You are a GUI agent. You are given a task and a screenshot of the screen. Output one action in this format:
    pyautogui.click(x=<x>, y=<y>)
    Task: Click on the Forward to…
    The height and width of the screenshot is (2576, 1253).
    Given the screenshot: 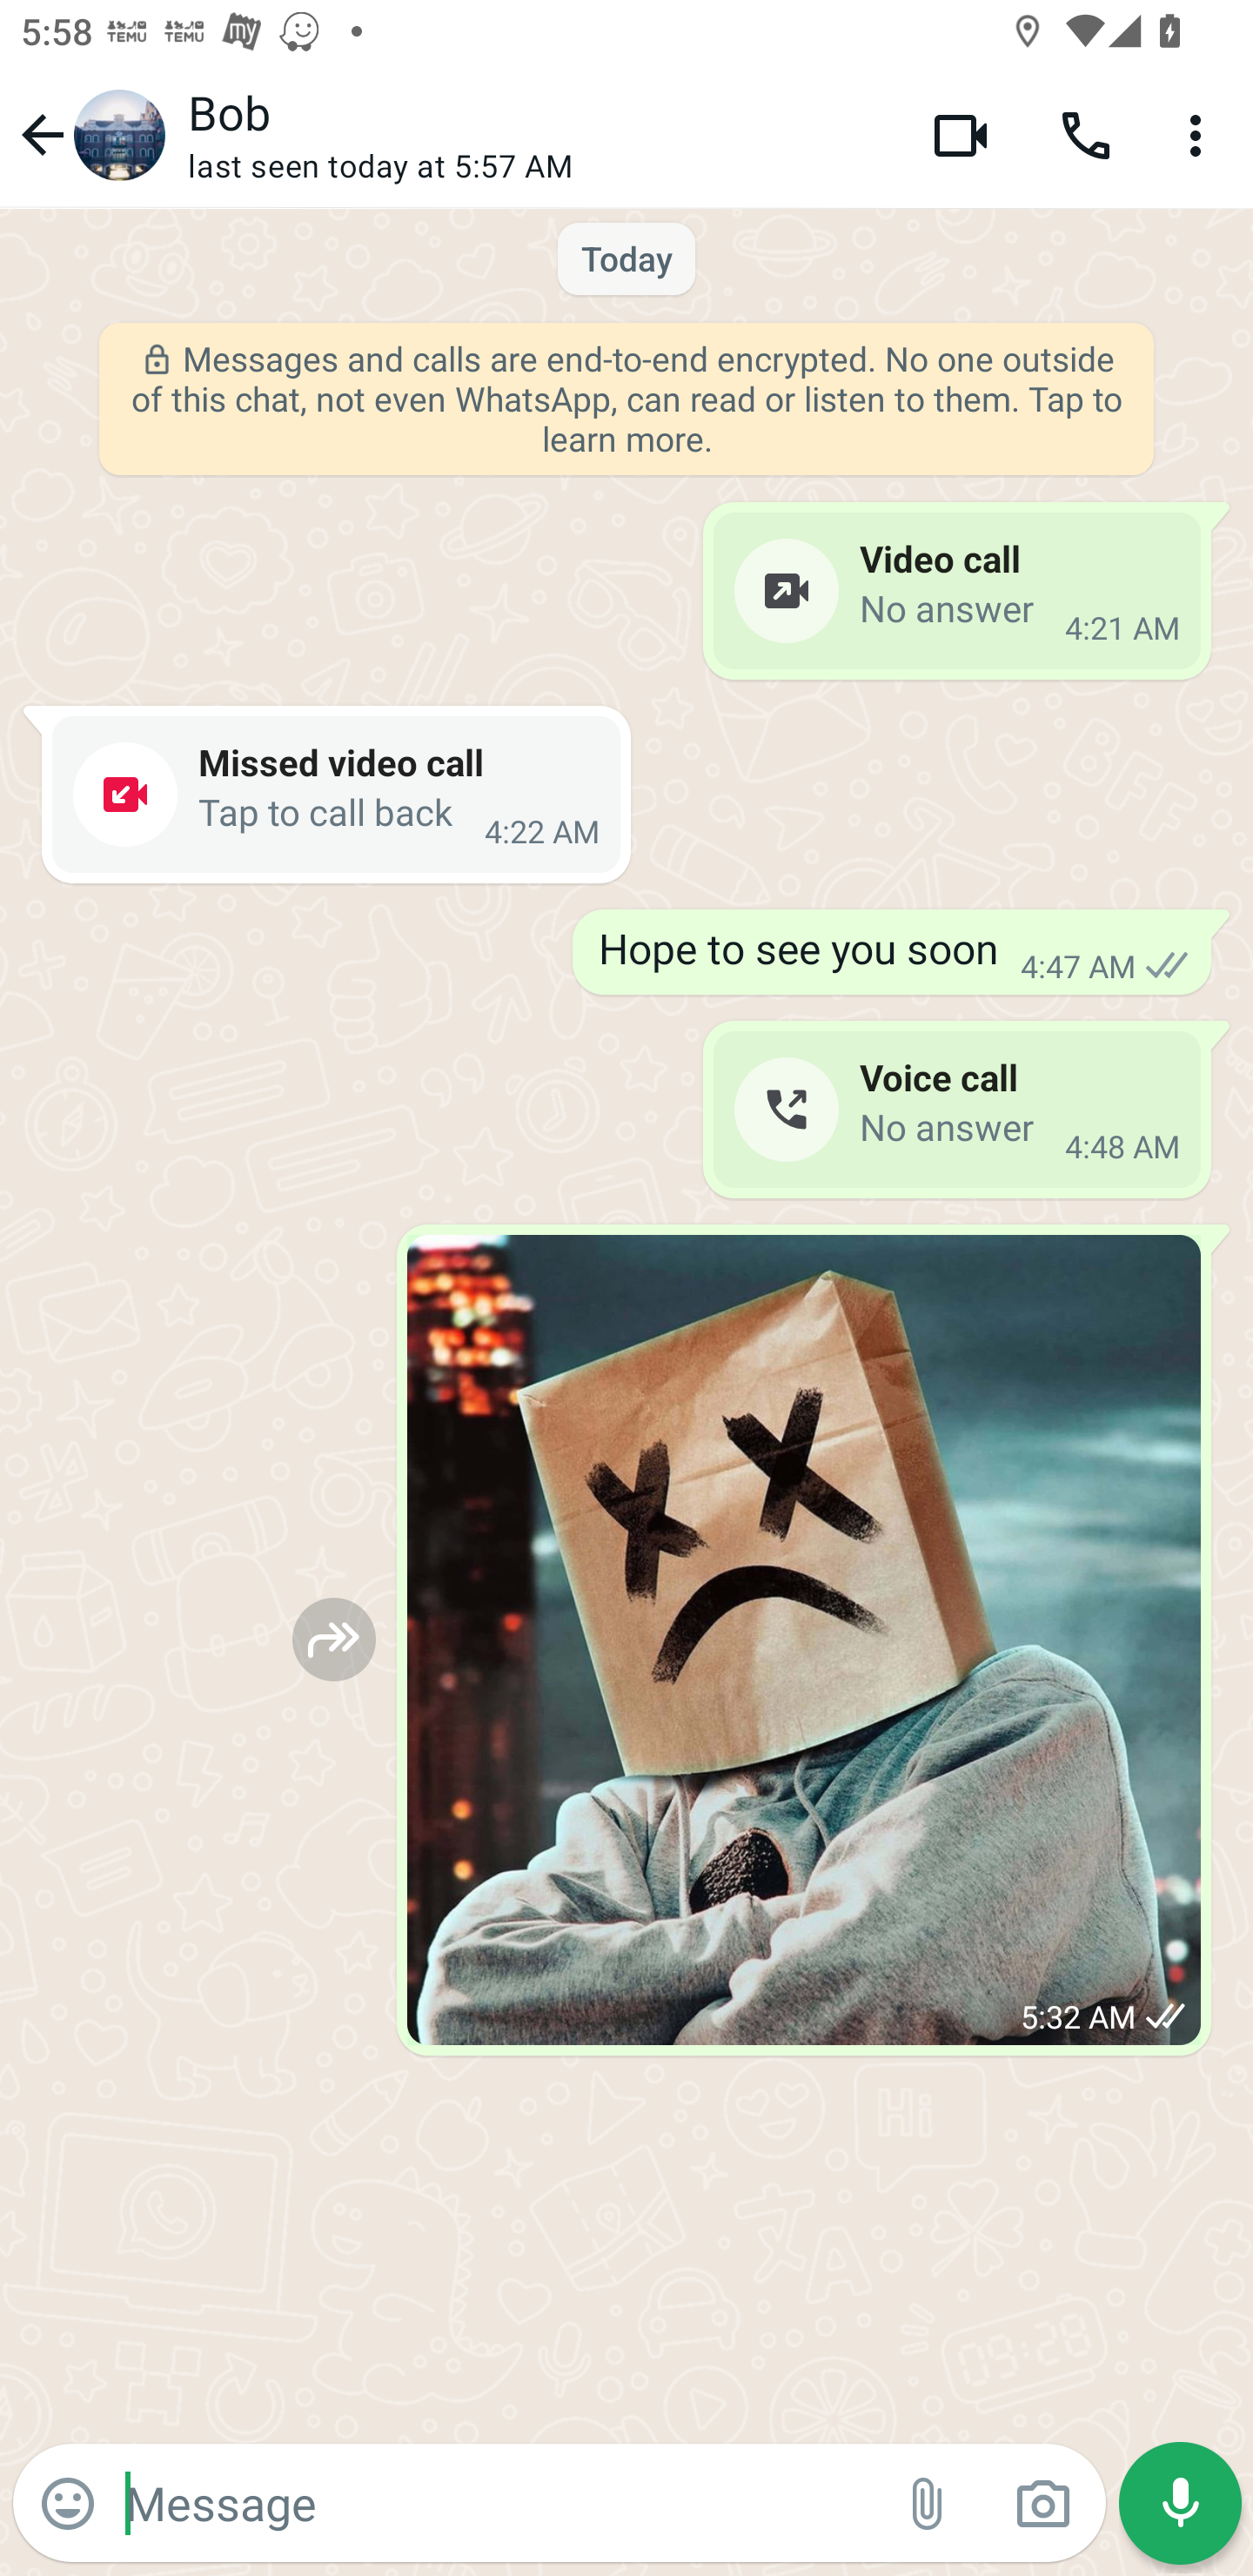 What is the action you would take?
    pyautogui.click(x=334, y=1640)
    